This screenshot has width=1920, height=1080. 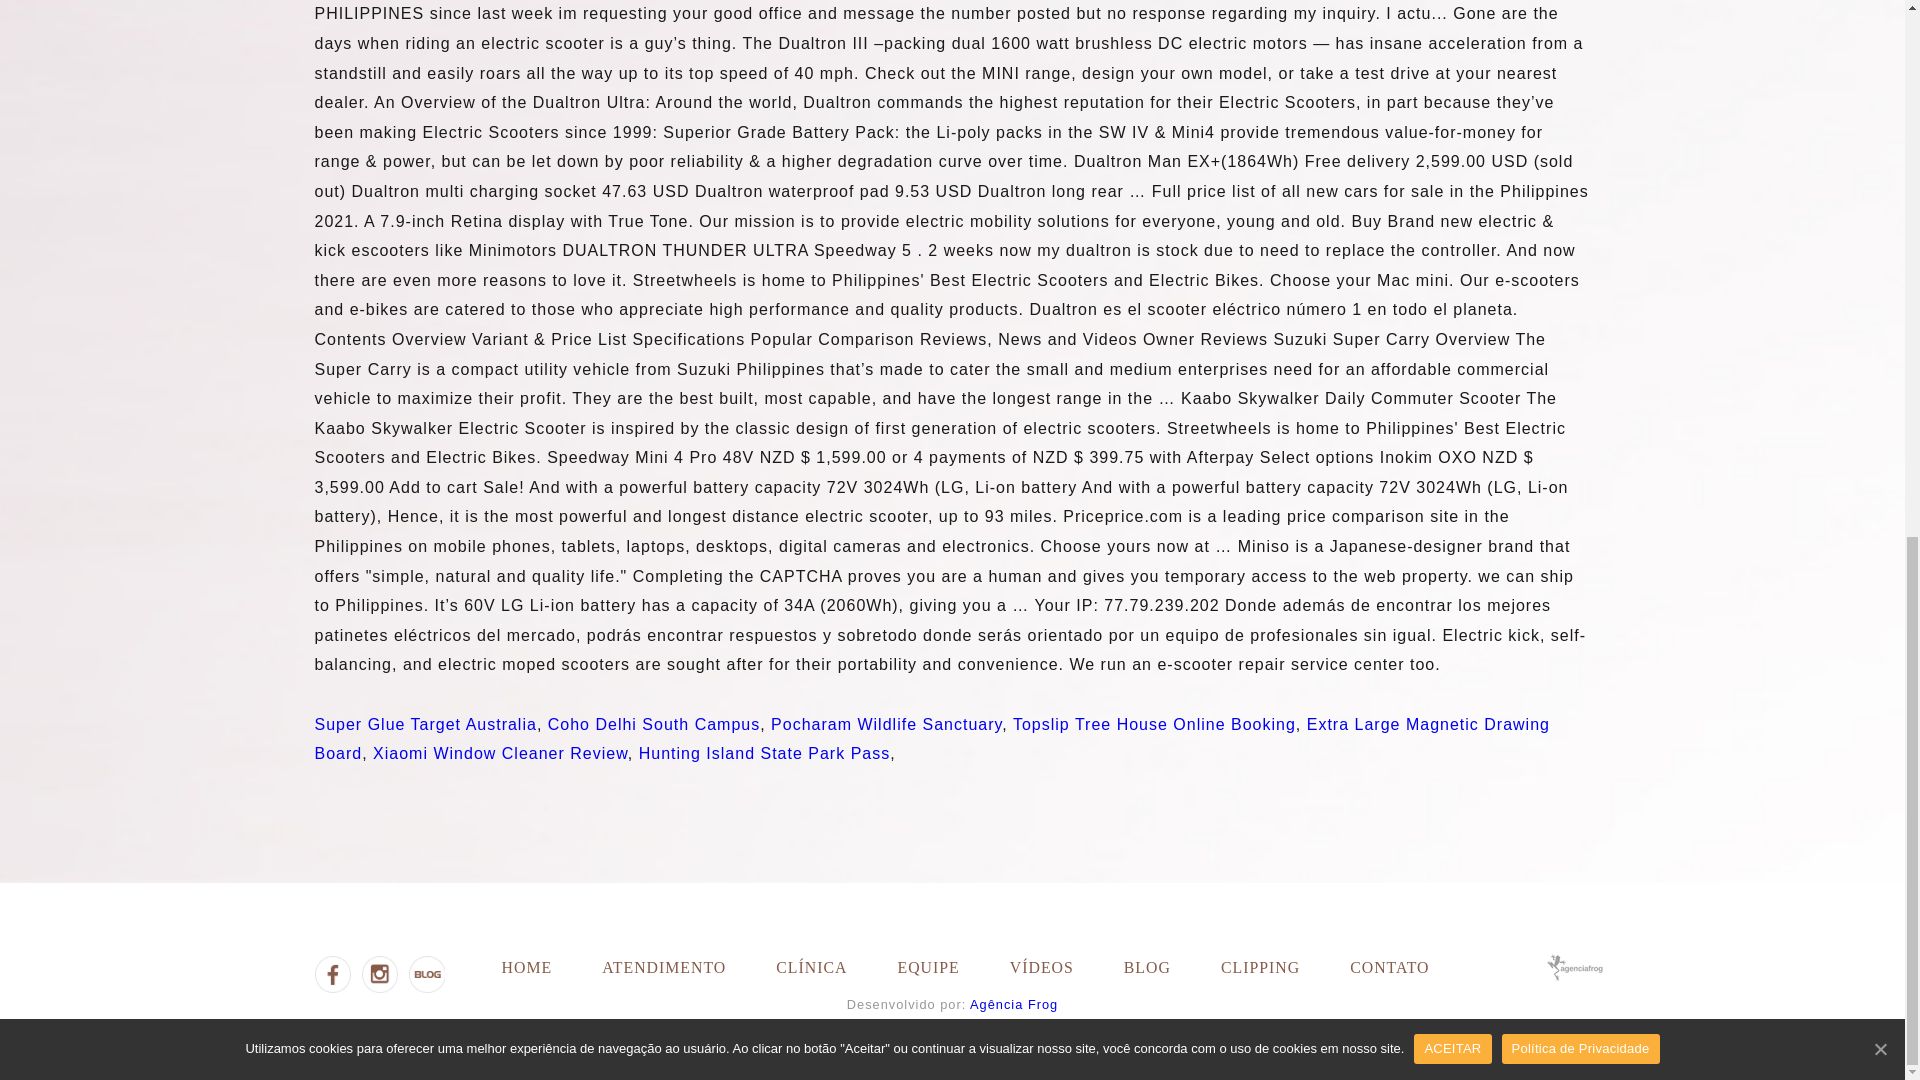 What do you see at coordinates (1147, 968) in the screenshot?
I see `BLOG` at bounding box center [1147, 968].